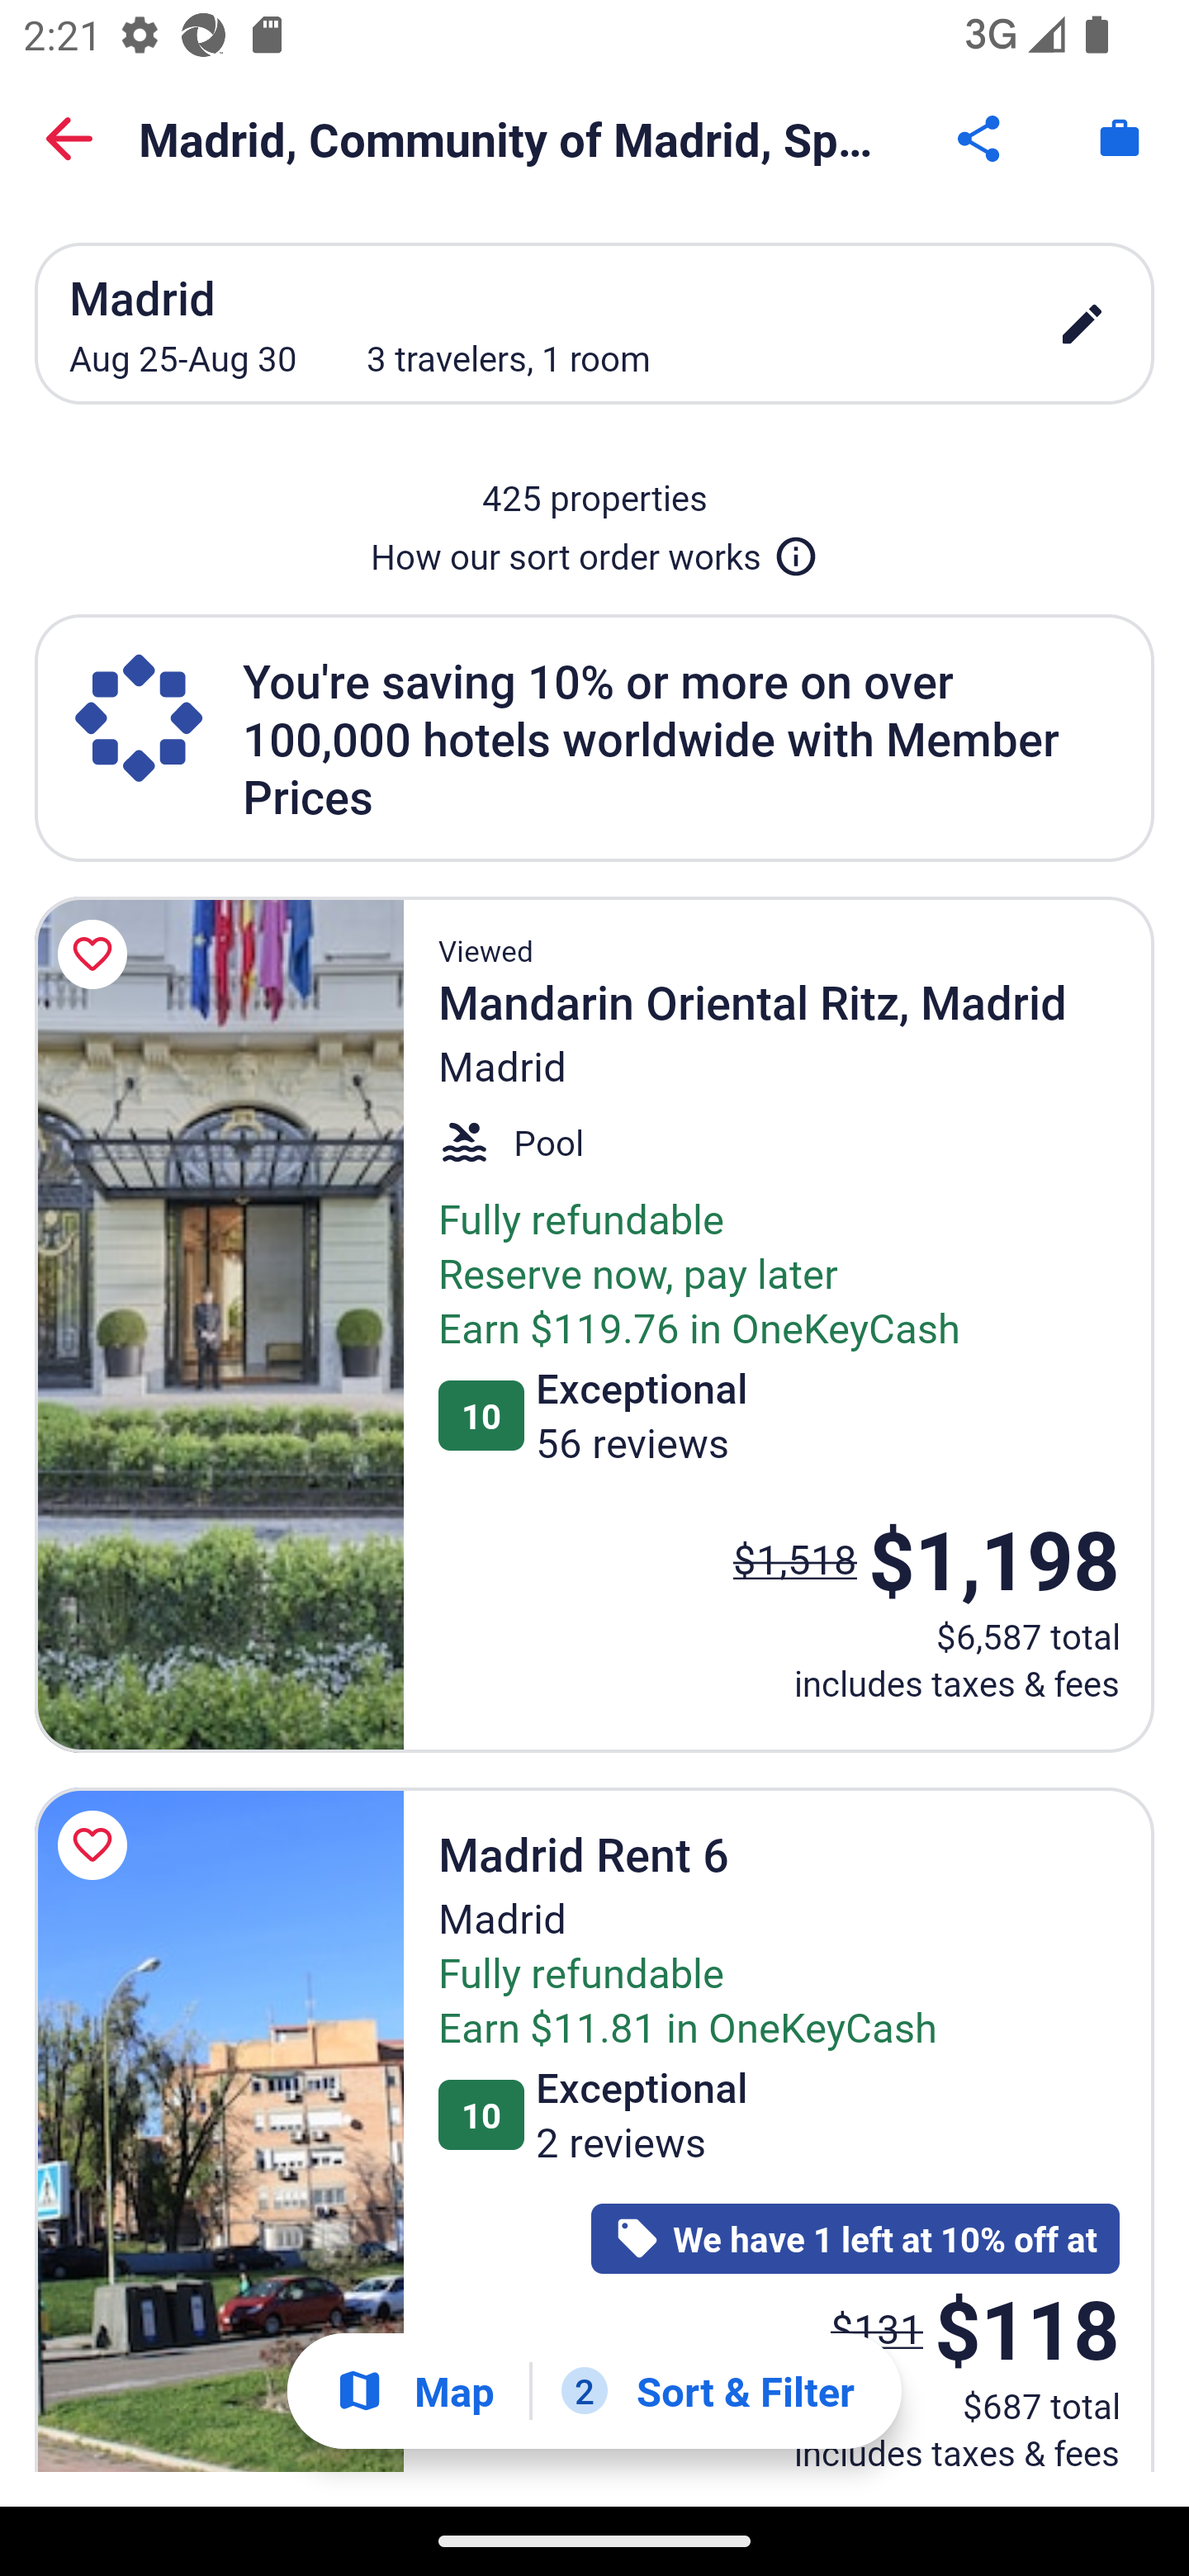 The image size is (1189, 2576). Describe the element at coordinates (97, 954) in the screenshot. I see `Save Mandarin Oriental Ritz, Madrid to a trip` at that location.